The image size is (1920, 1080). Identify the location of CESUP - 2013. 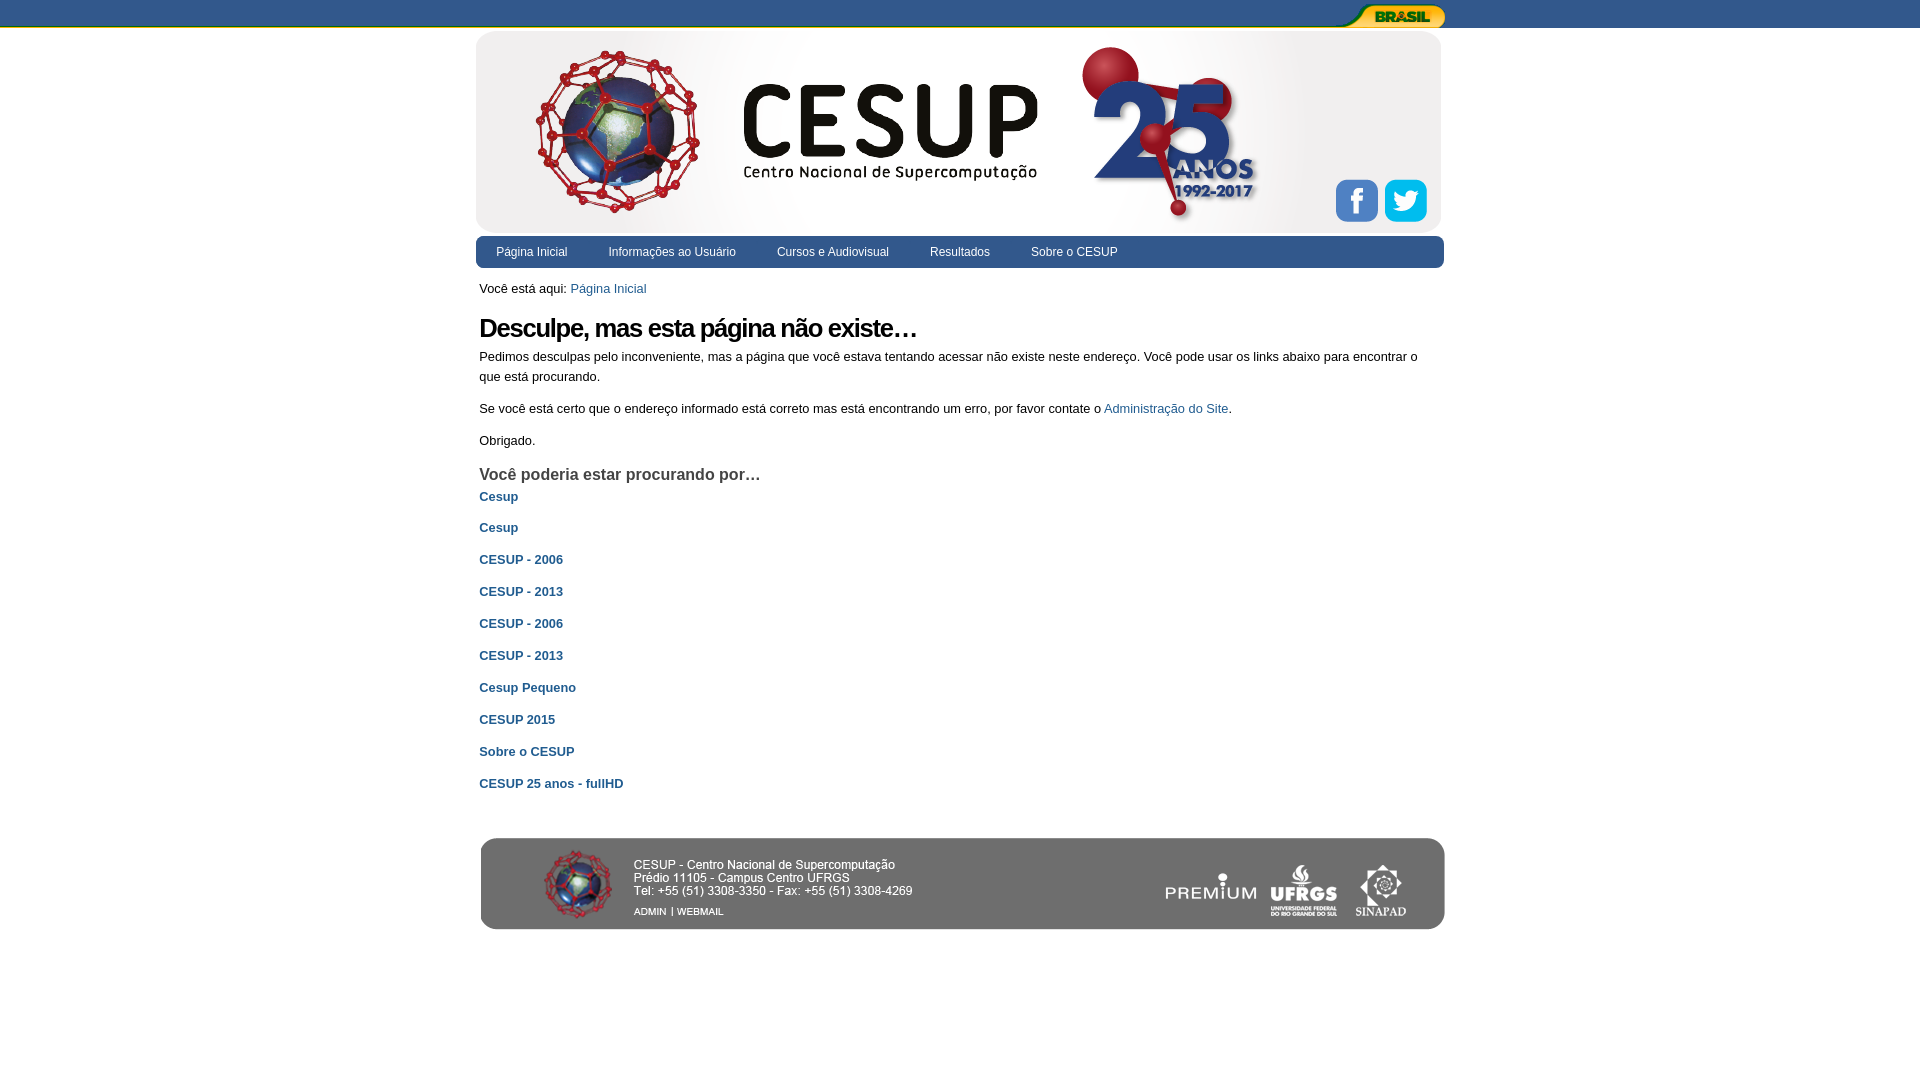
(521, 592).